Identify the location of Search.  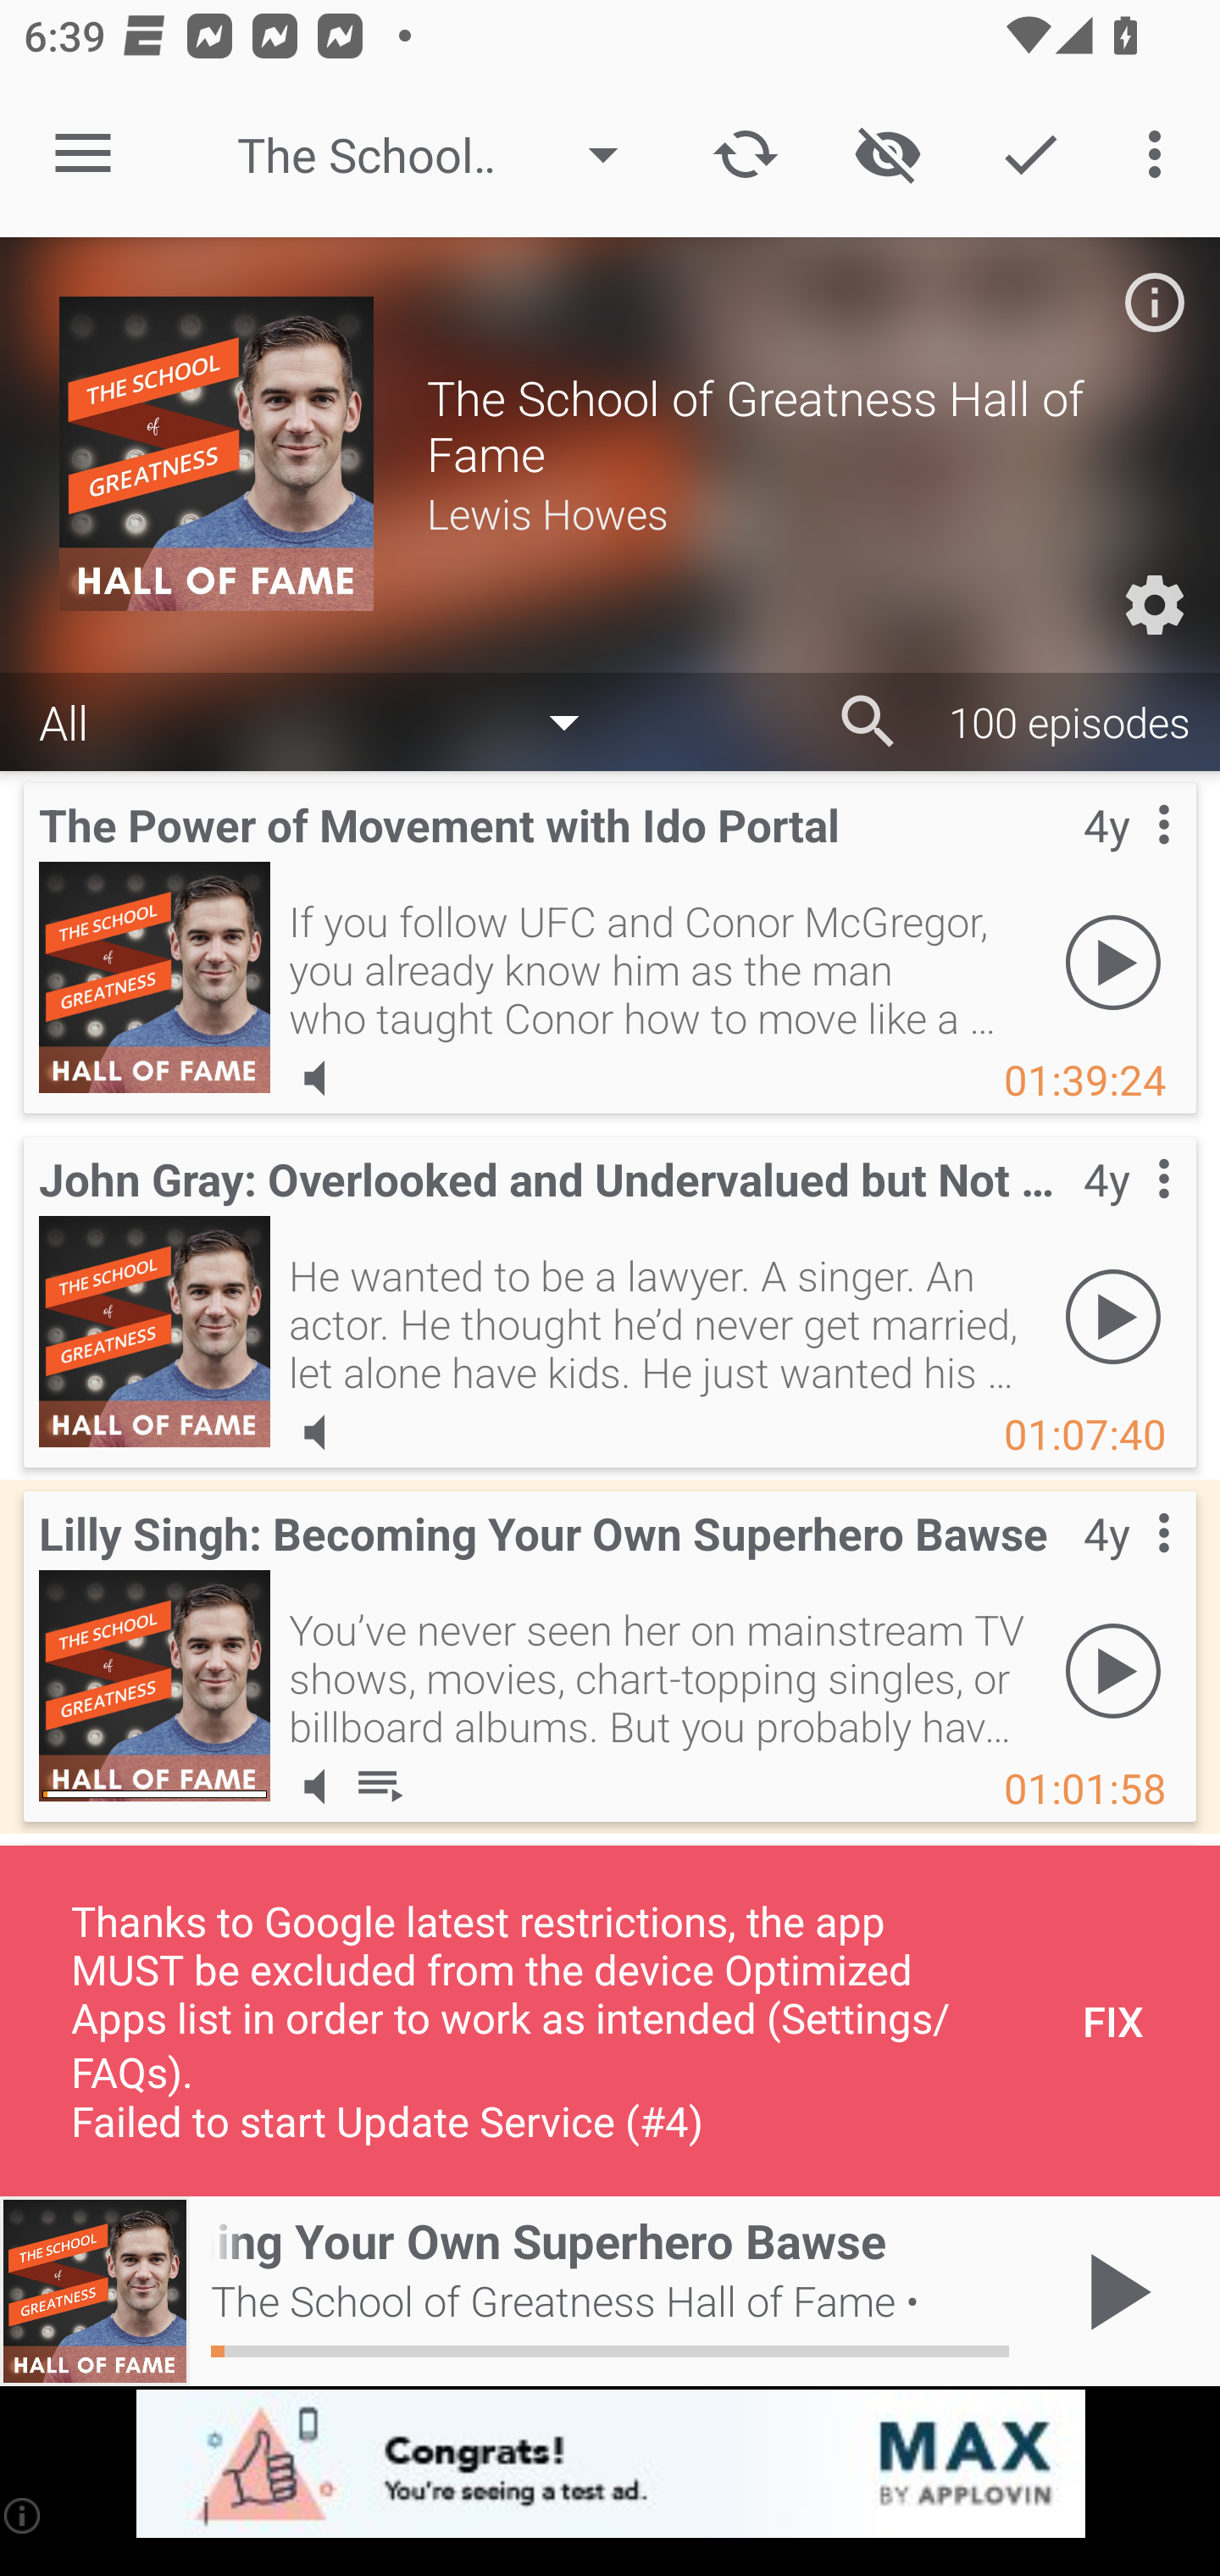
(868, 722).